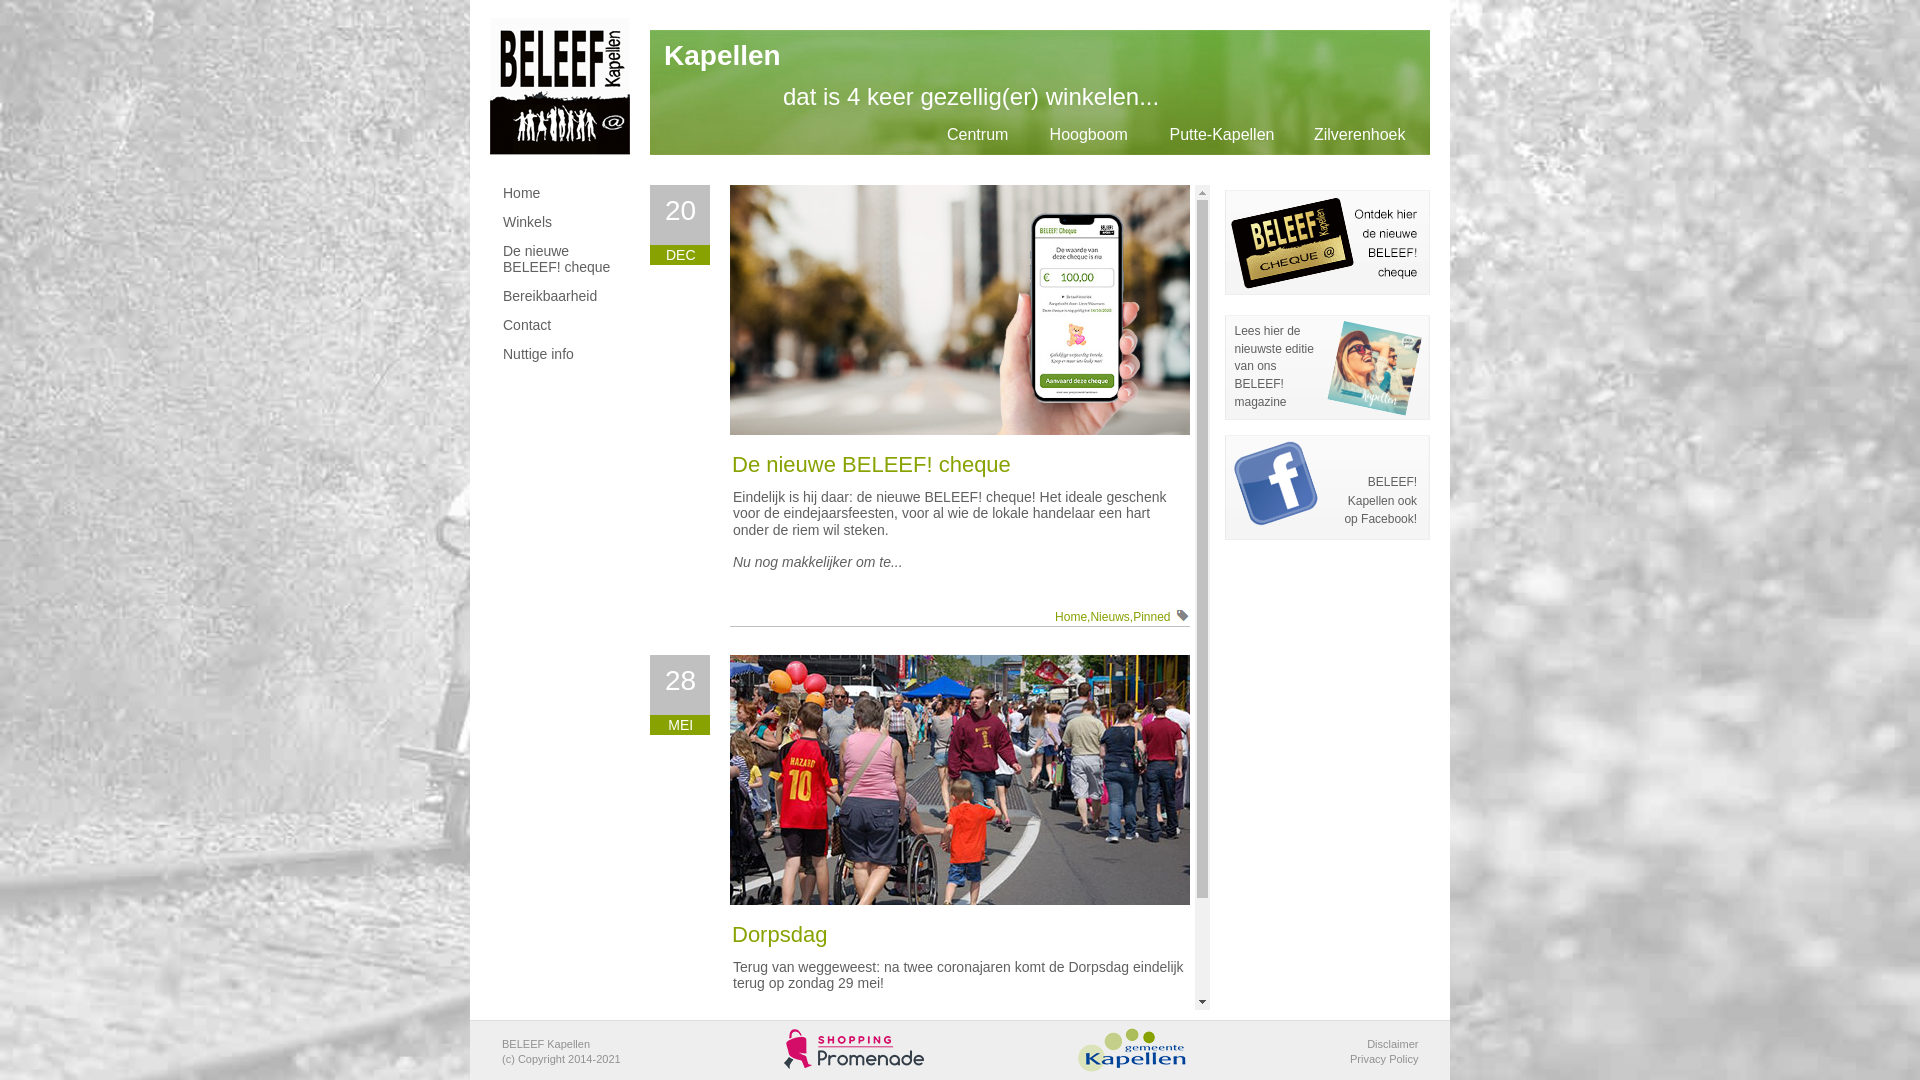 The height and width of the screenshot is (1080, 1920). I want to click on Bereikbaarheid, so click(565, 298).